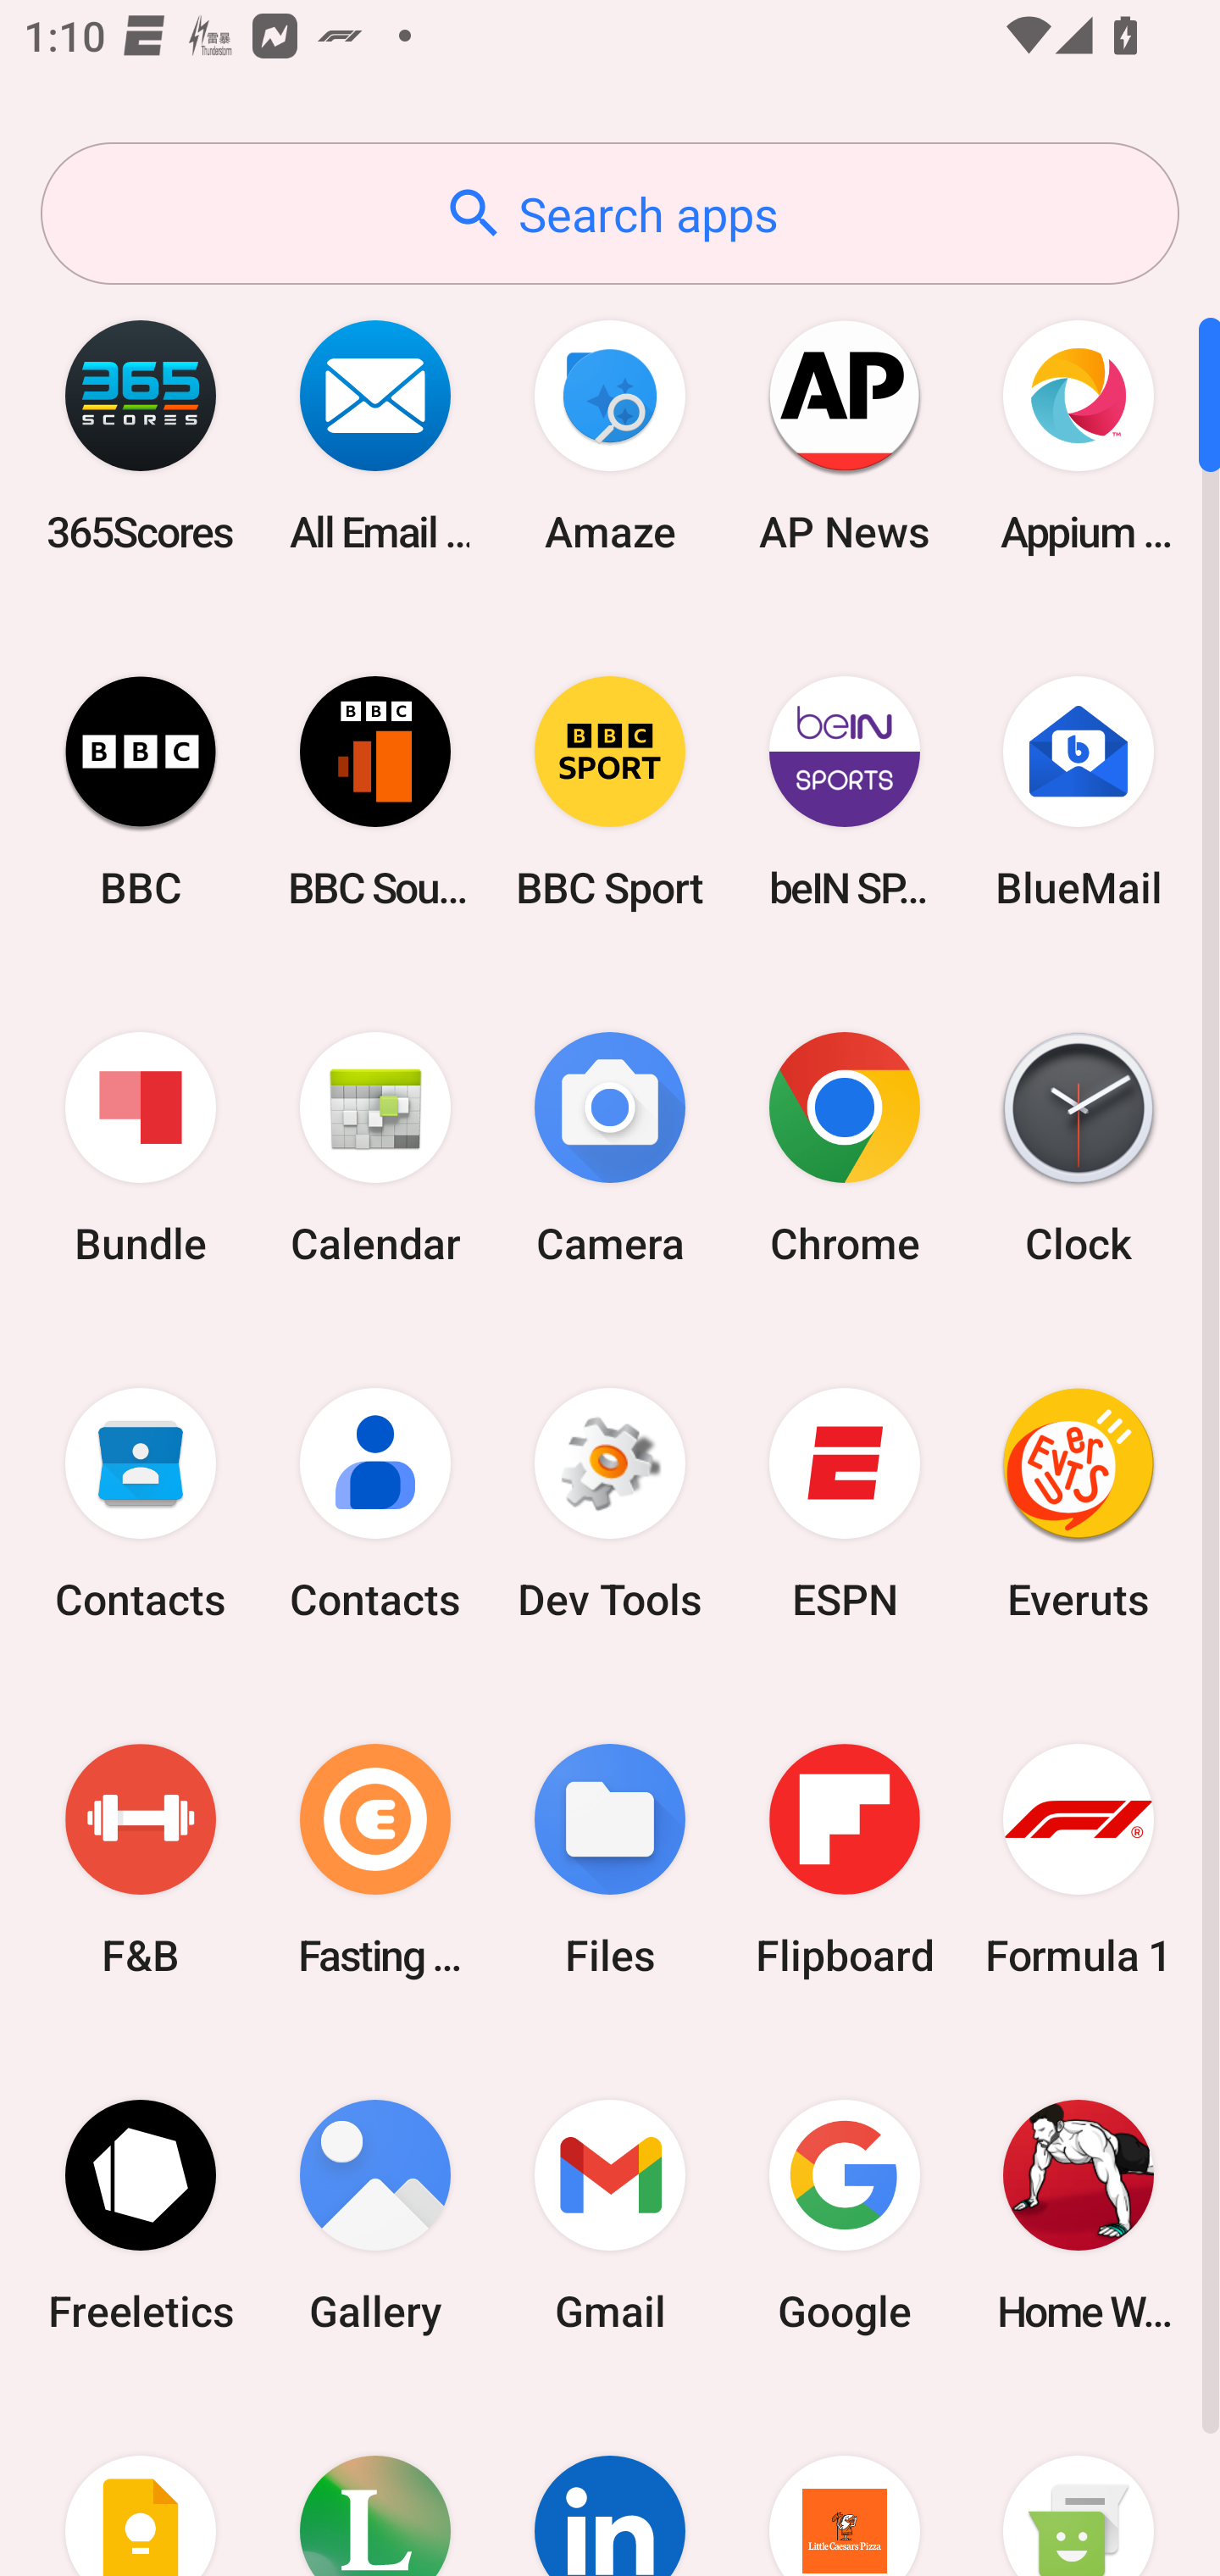 This screenshot has width=1220, height=2576. I want to click on Home Workout, so click(1079, 2215).